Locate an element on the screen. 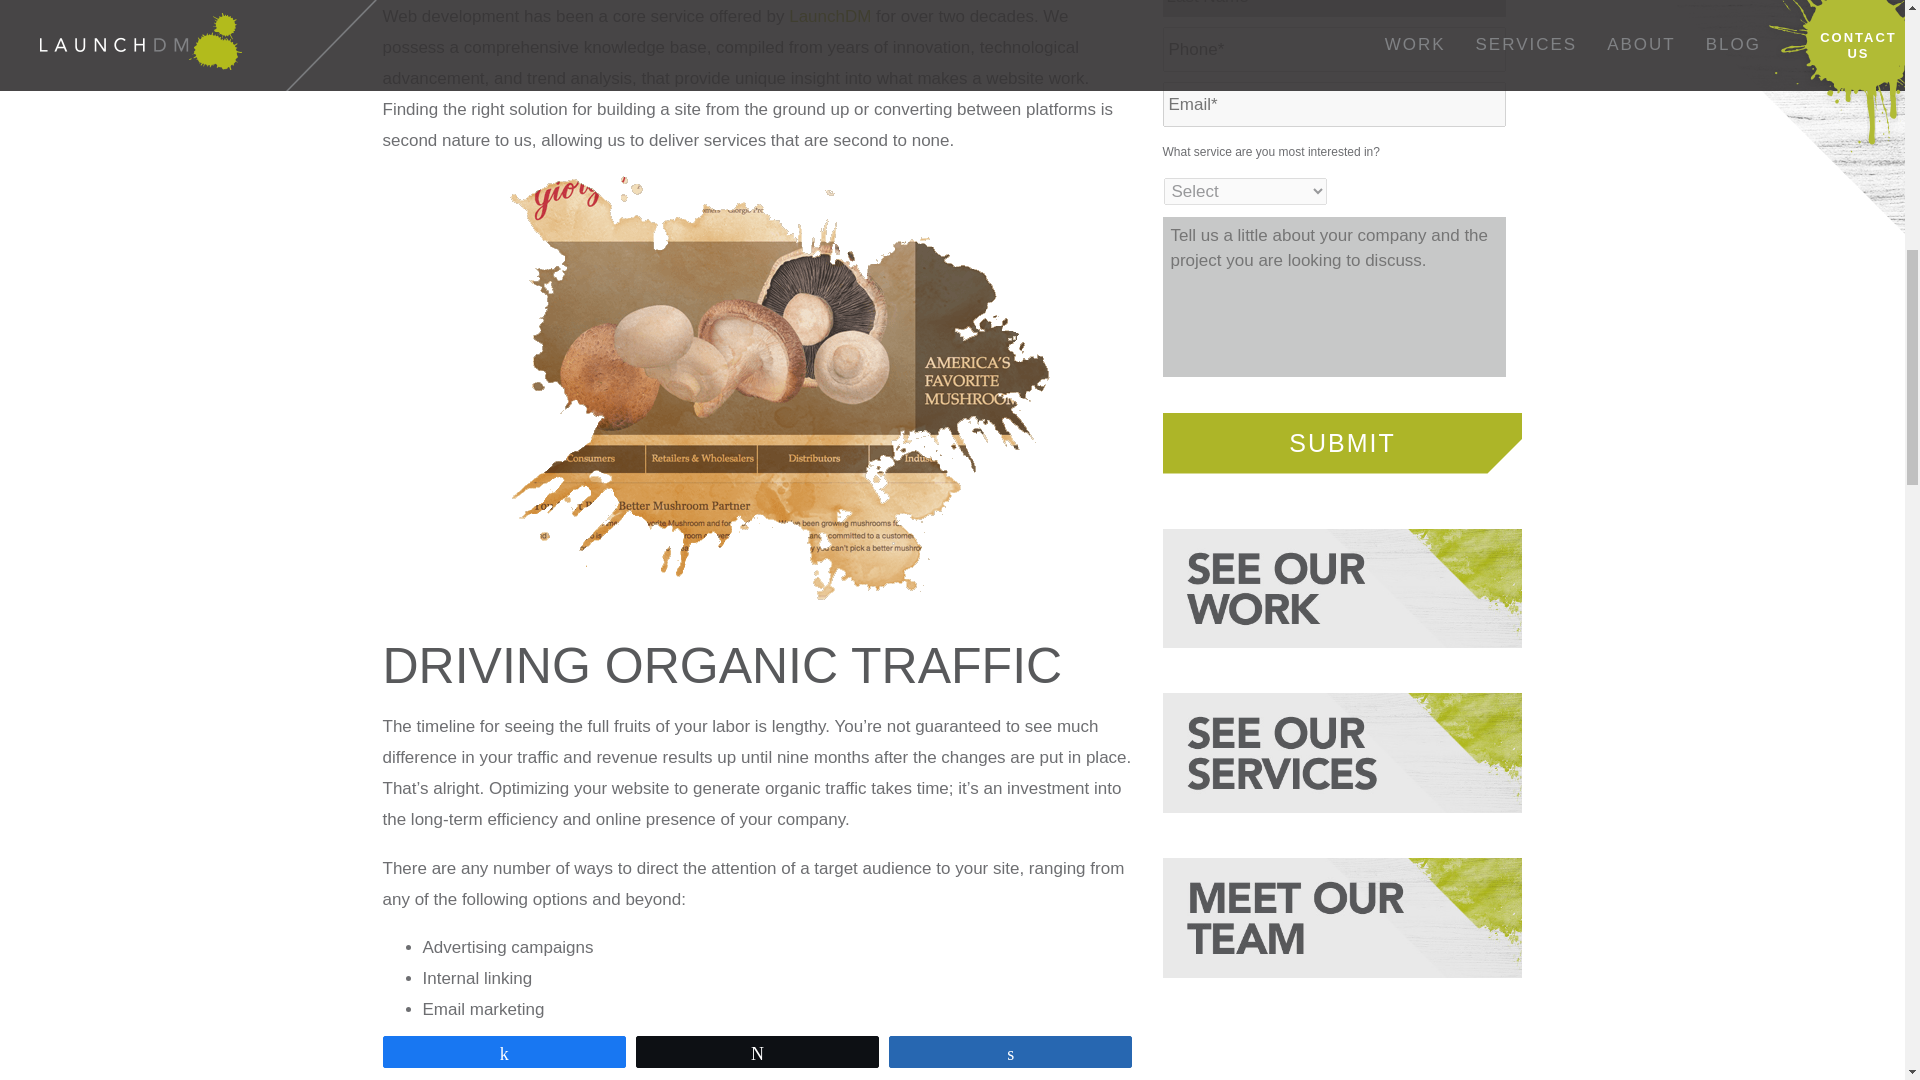  LaunchDM is located at coordinates (830, 16).